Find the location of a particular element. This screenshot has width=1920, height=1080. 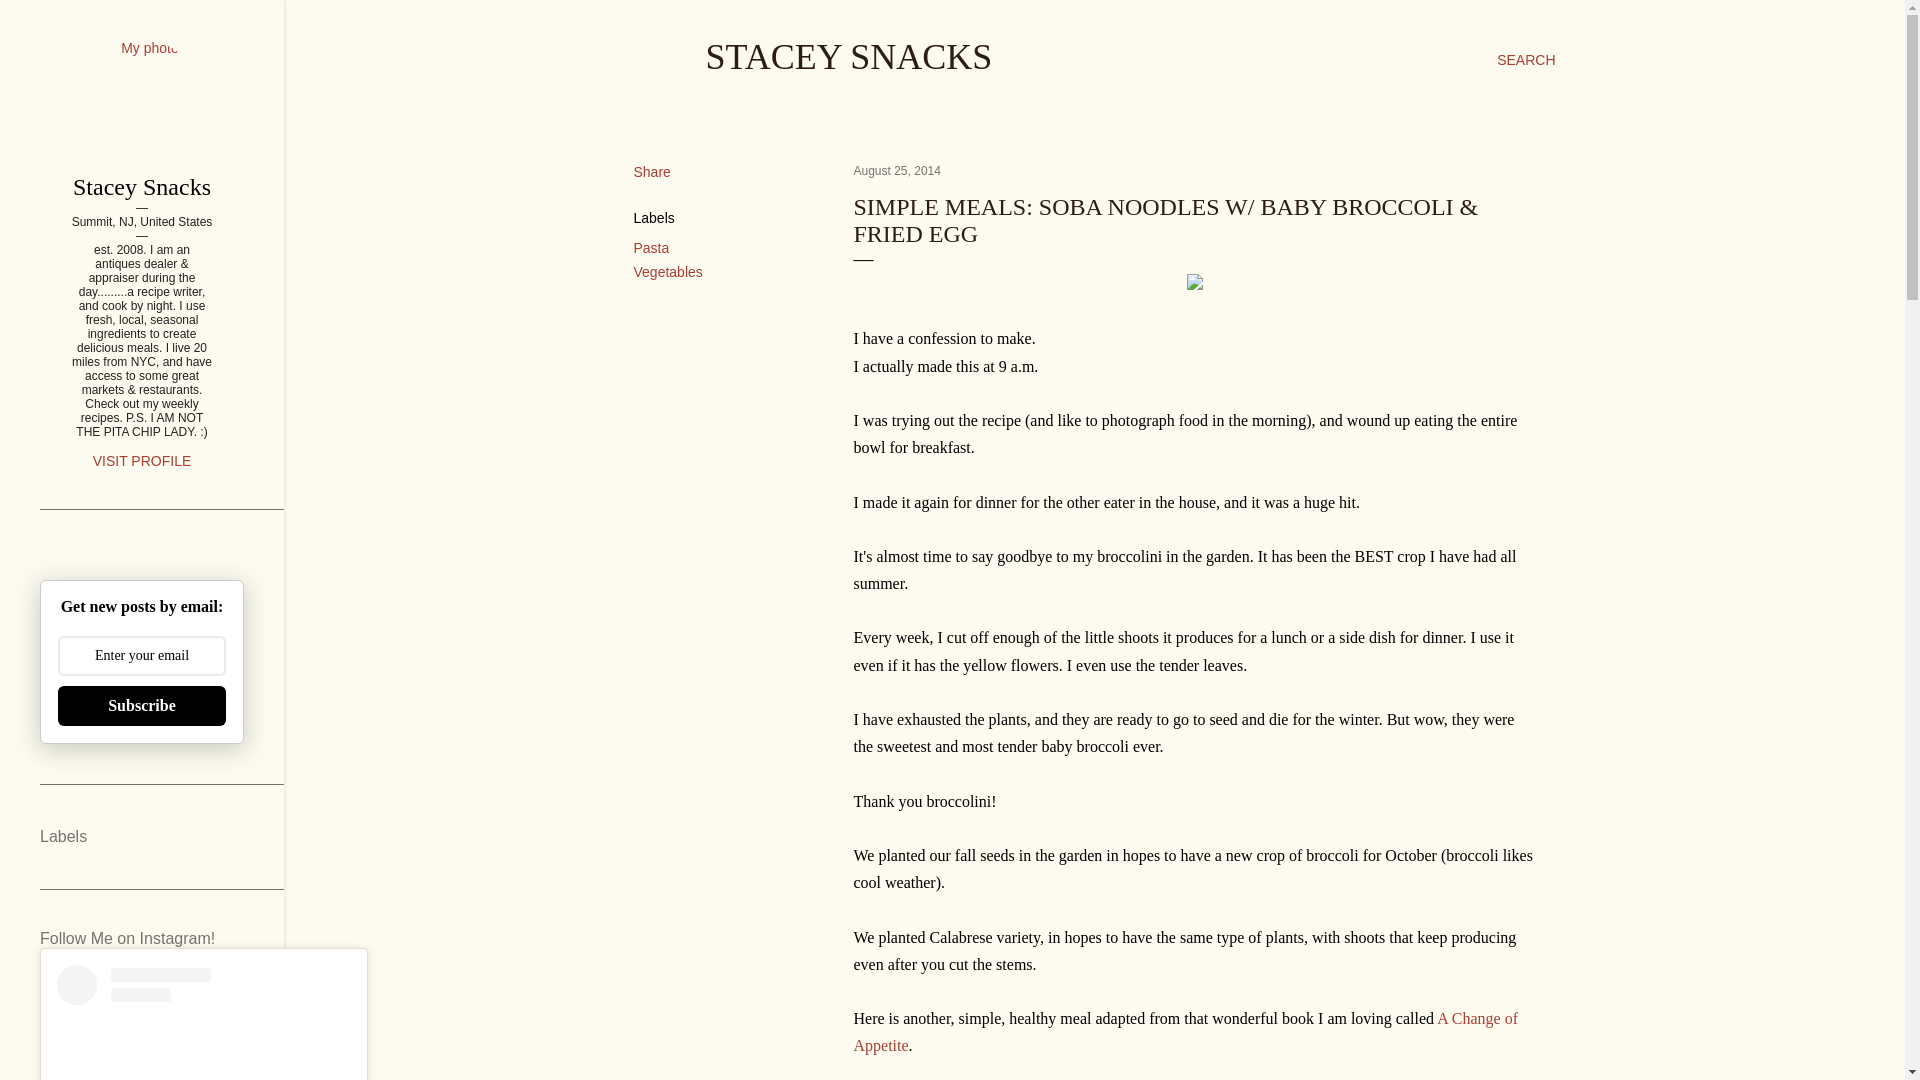

Pasta is located at coordinates (652, 247).